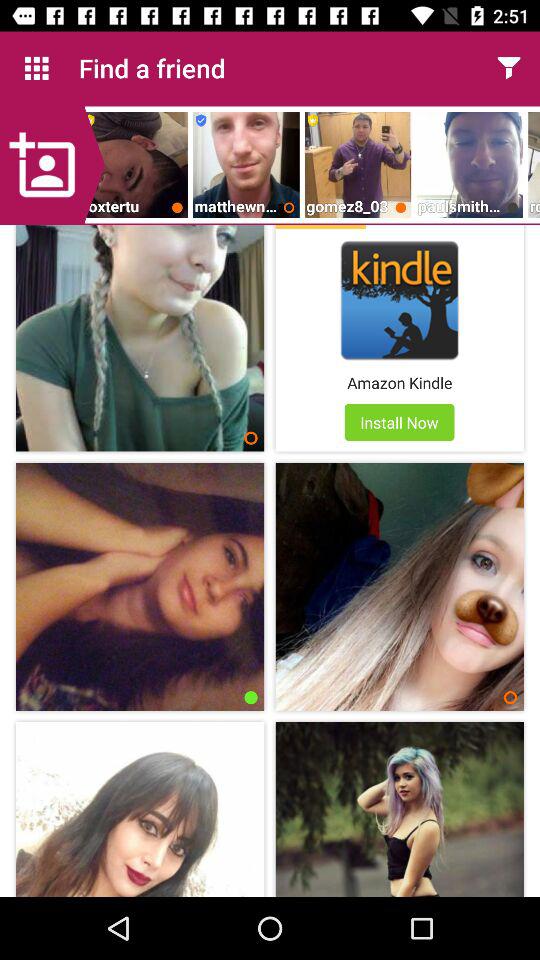 This screenshot has height=960, width=540. What do you see at coordinates (400, 300) in the screenshot?
I see `advertisement link button` at bounding box center [400, 300].